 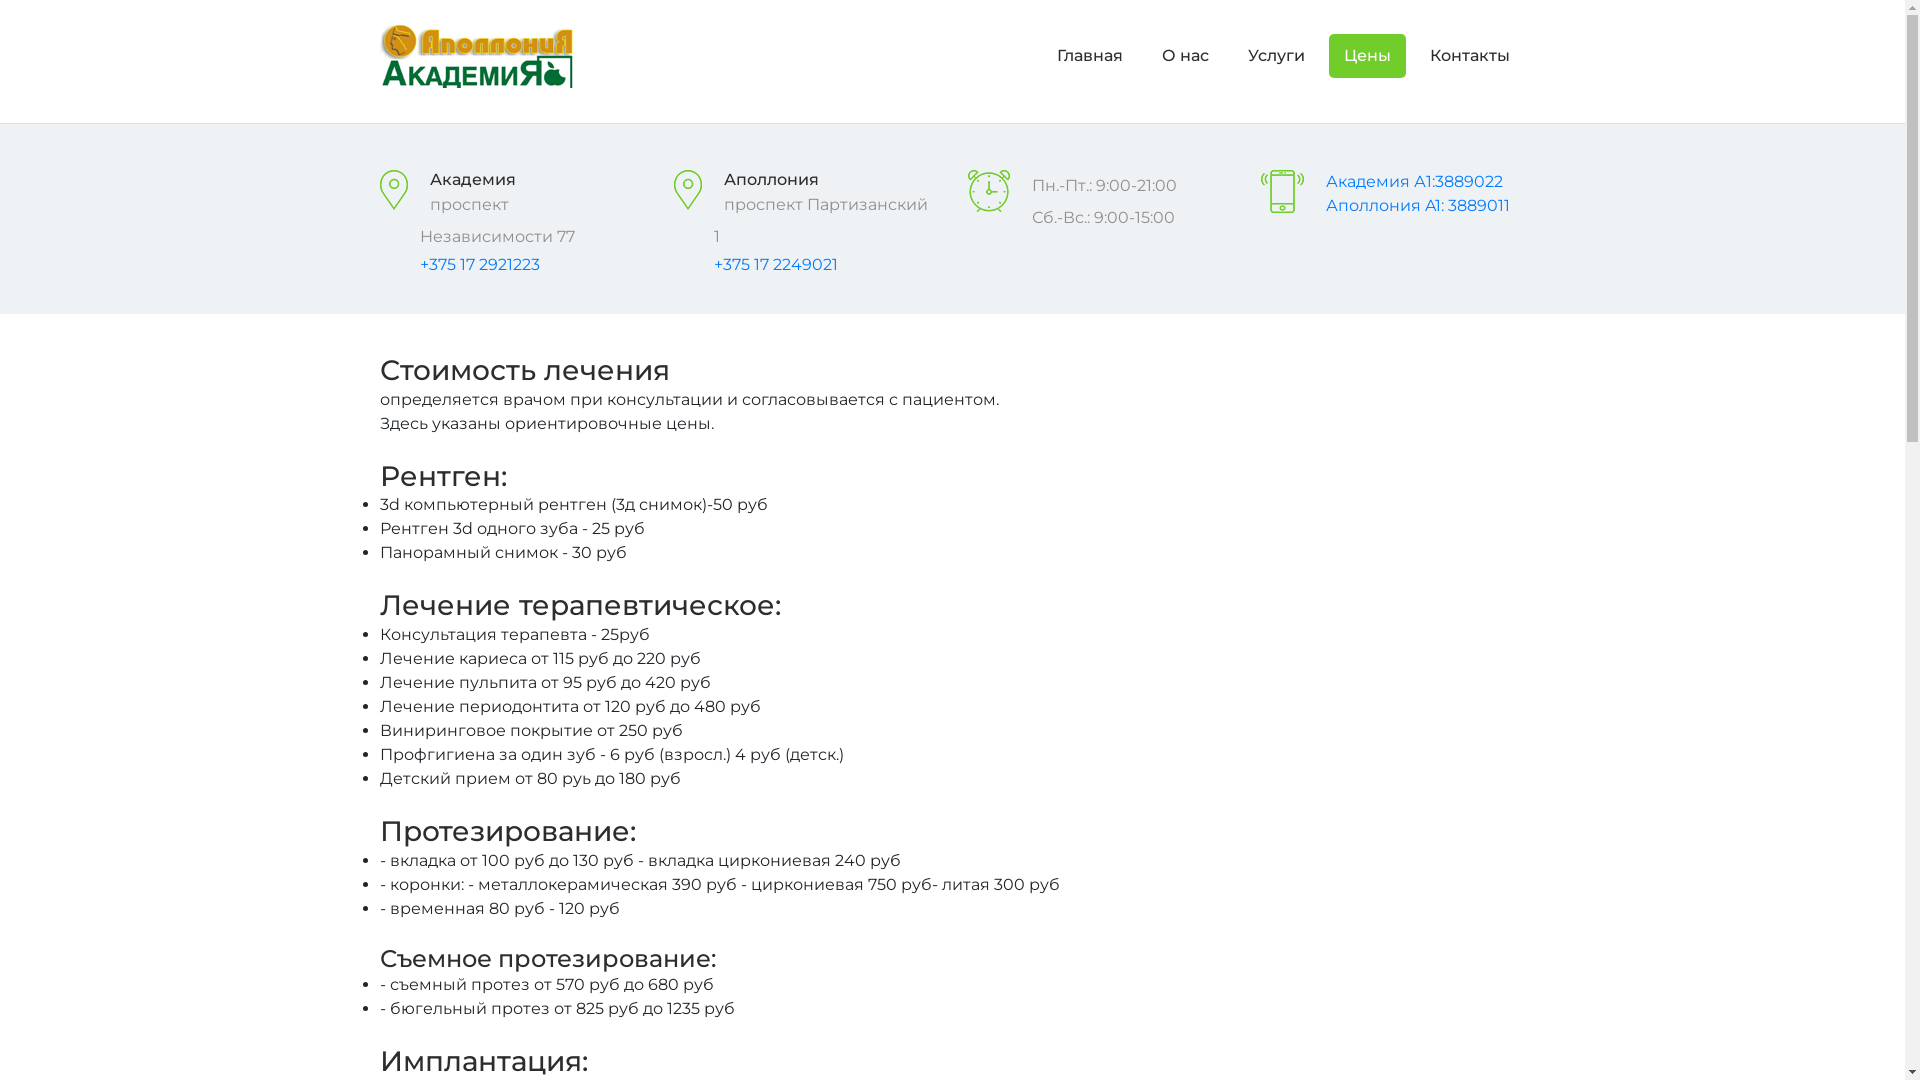 I want to click on +375 17 2921223, so click(x=480, y=264).